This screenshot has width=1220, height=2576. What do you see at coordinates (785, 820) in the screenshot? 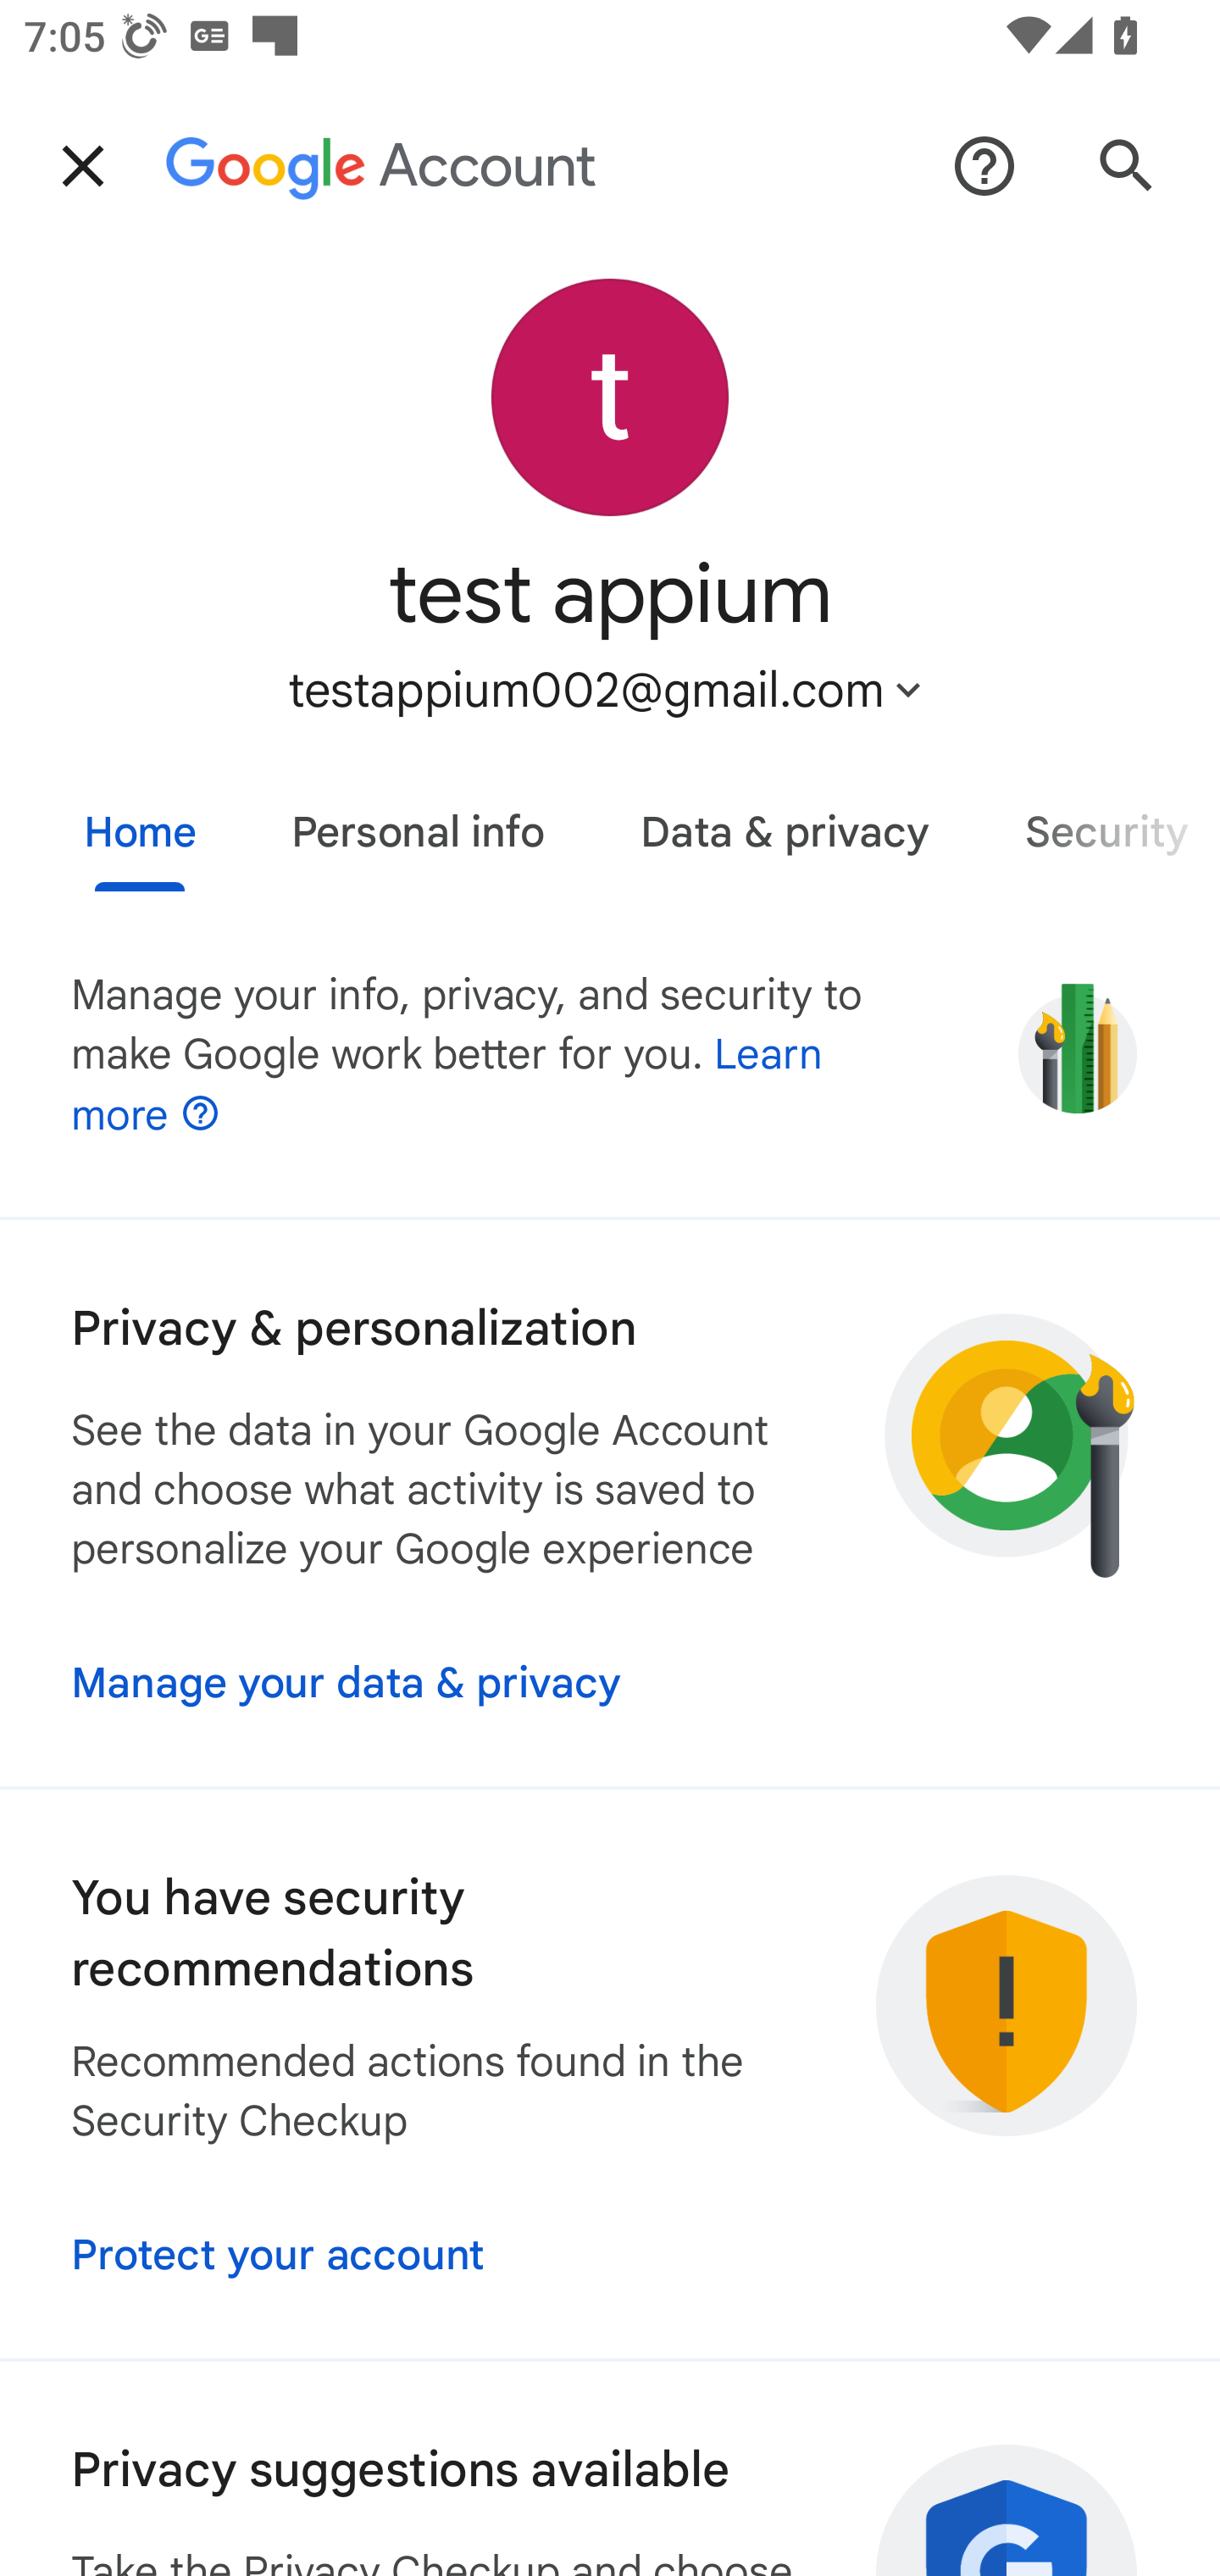
I see `Data & privacy` at bounding box center [785, 820].